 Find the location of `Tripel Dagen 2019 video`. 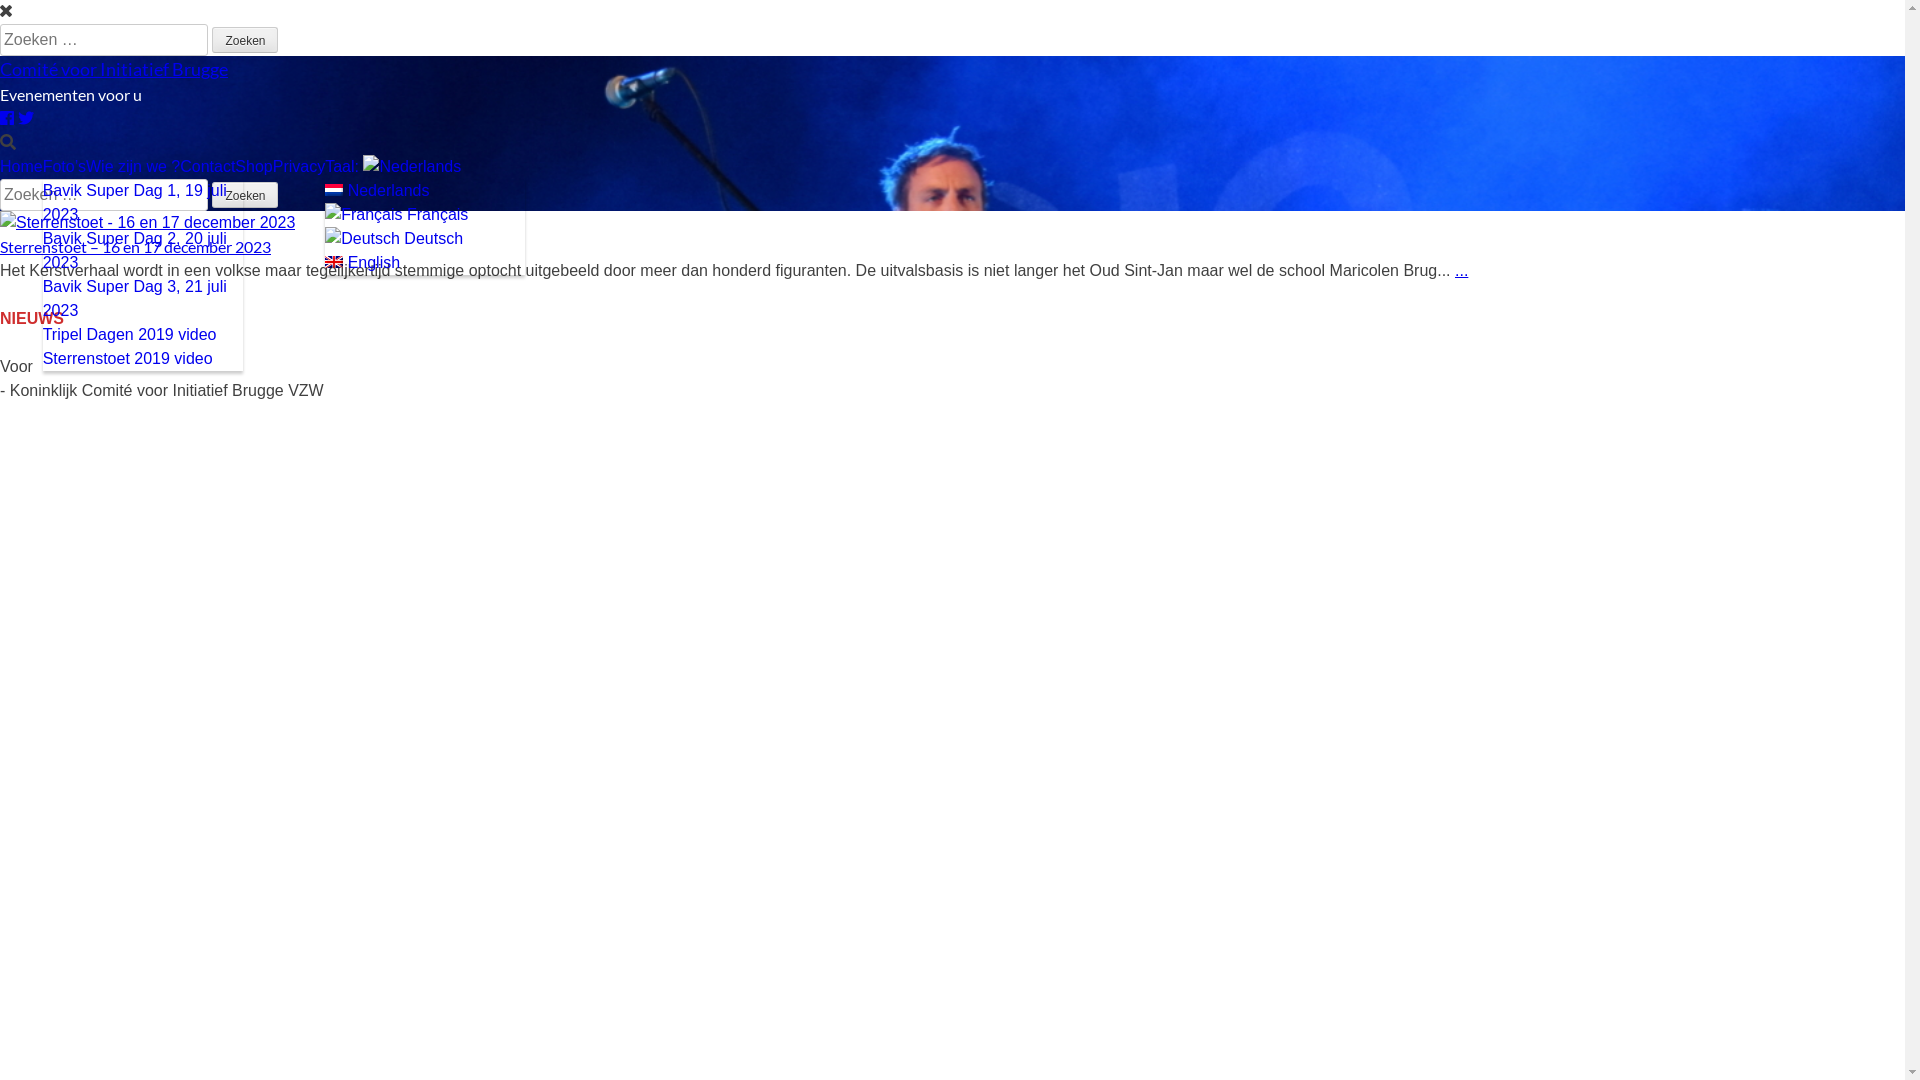

Tripel Dagen 2019 video is located at coordinates (143, 335).